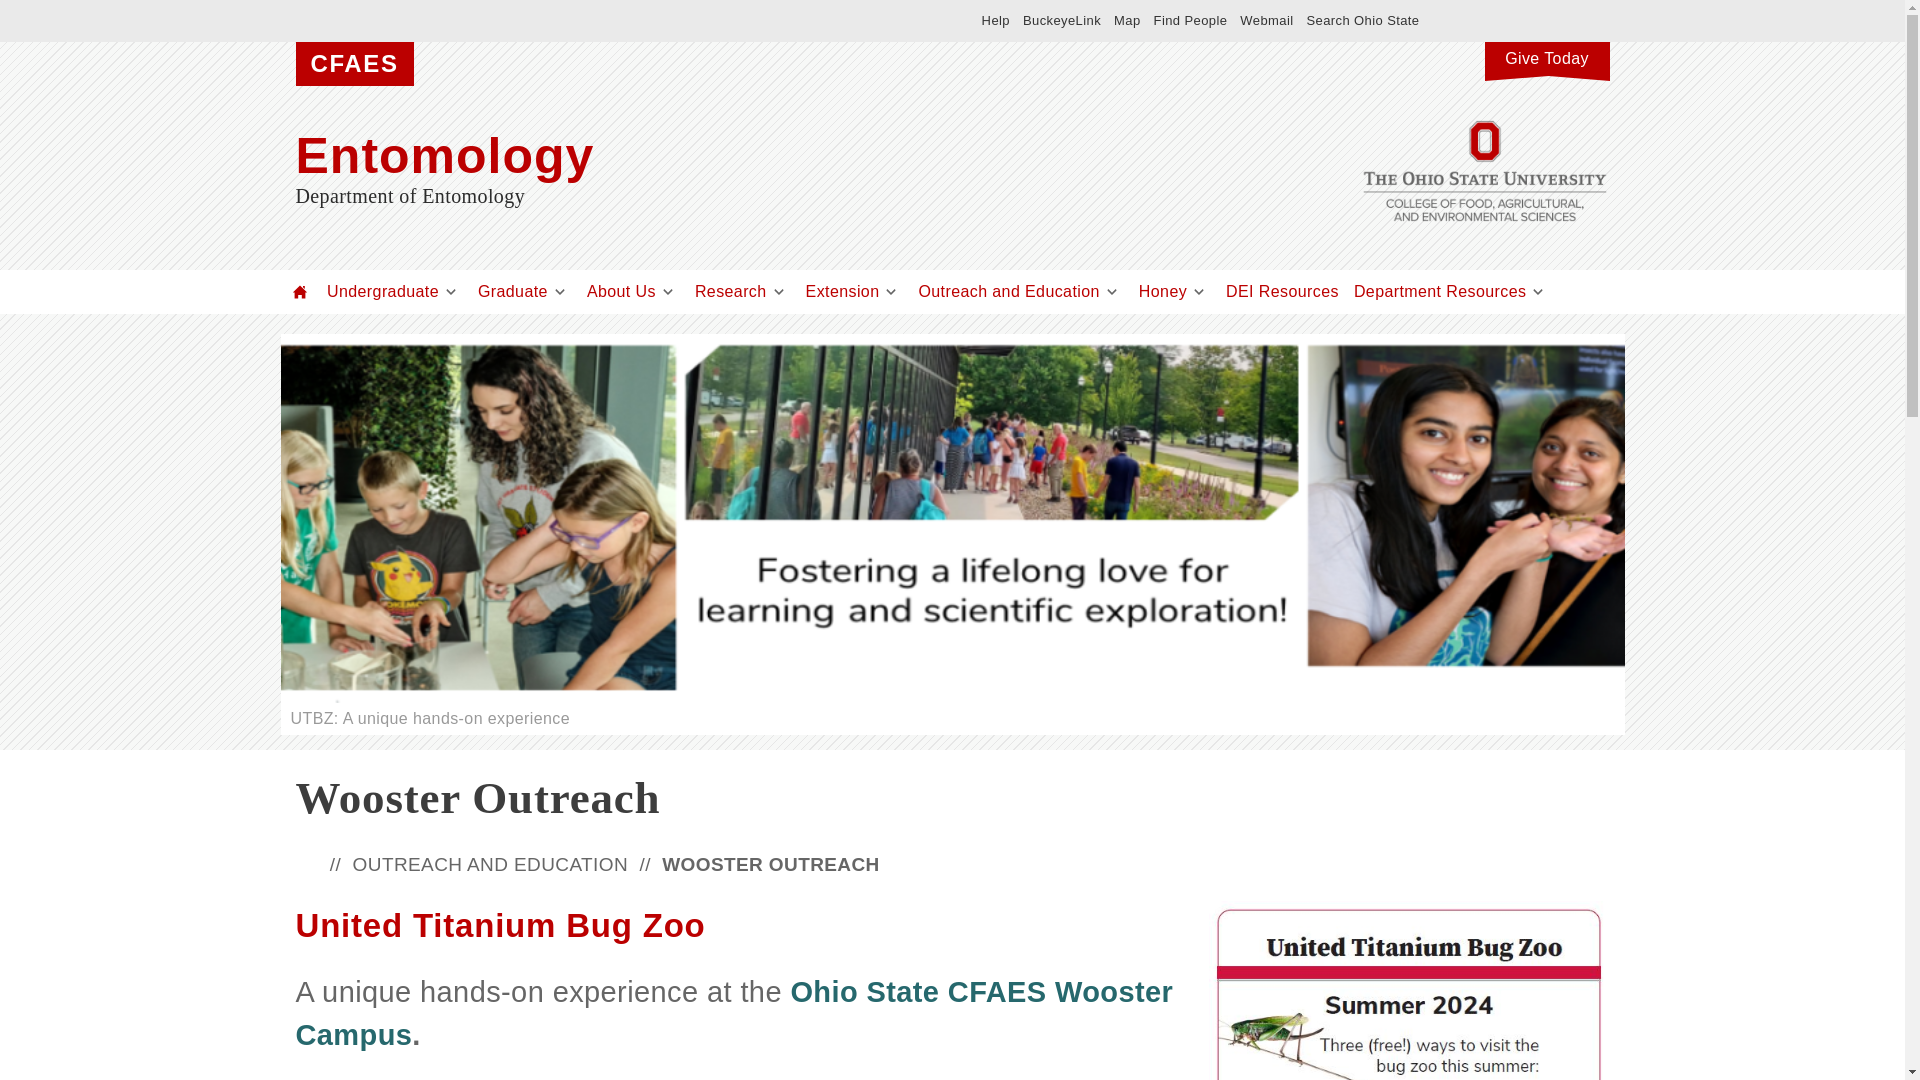 The image size is (1920, 1080). I want to click on Entomology, so click(755, 156).